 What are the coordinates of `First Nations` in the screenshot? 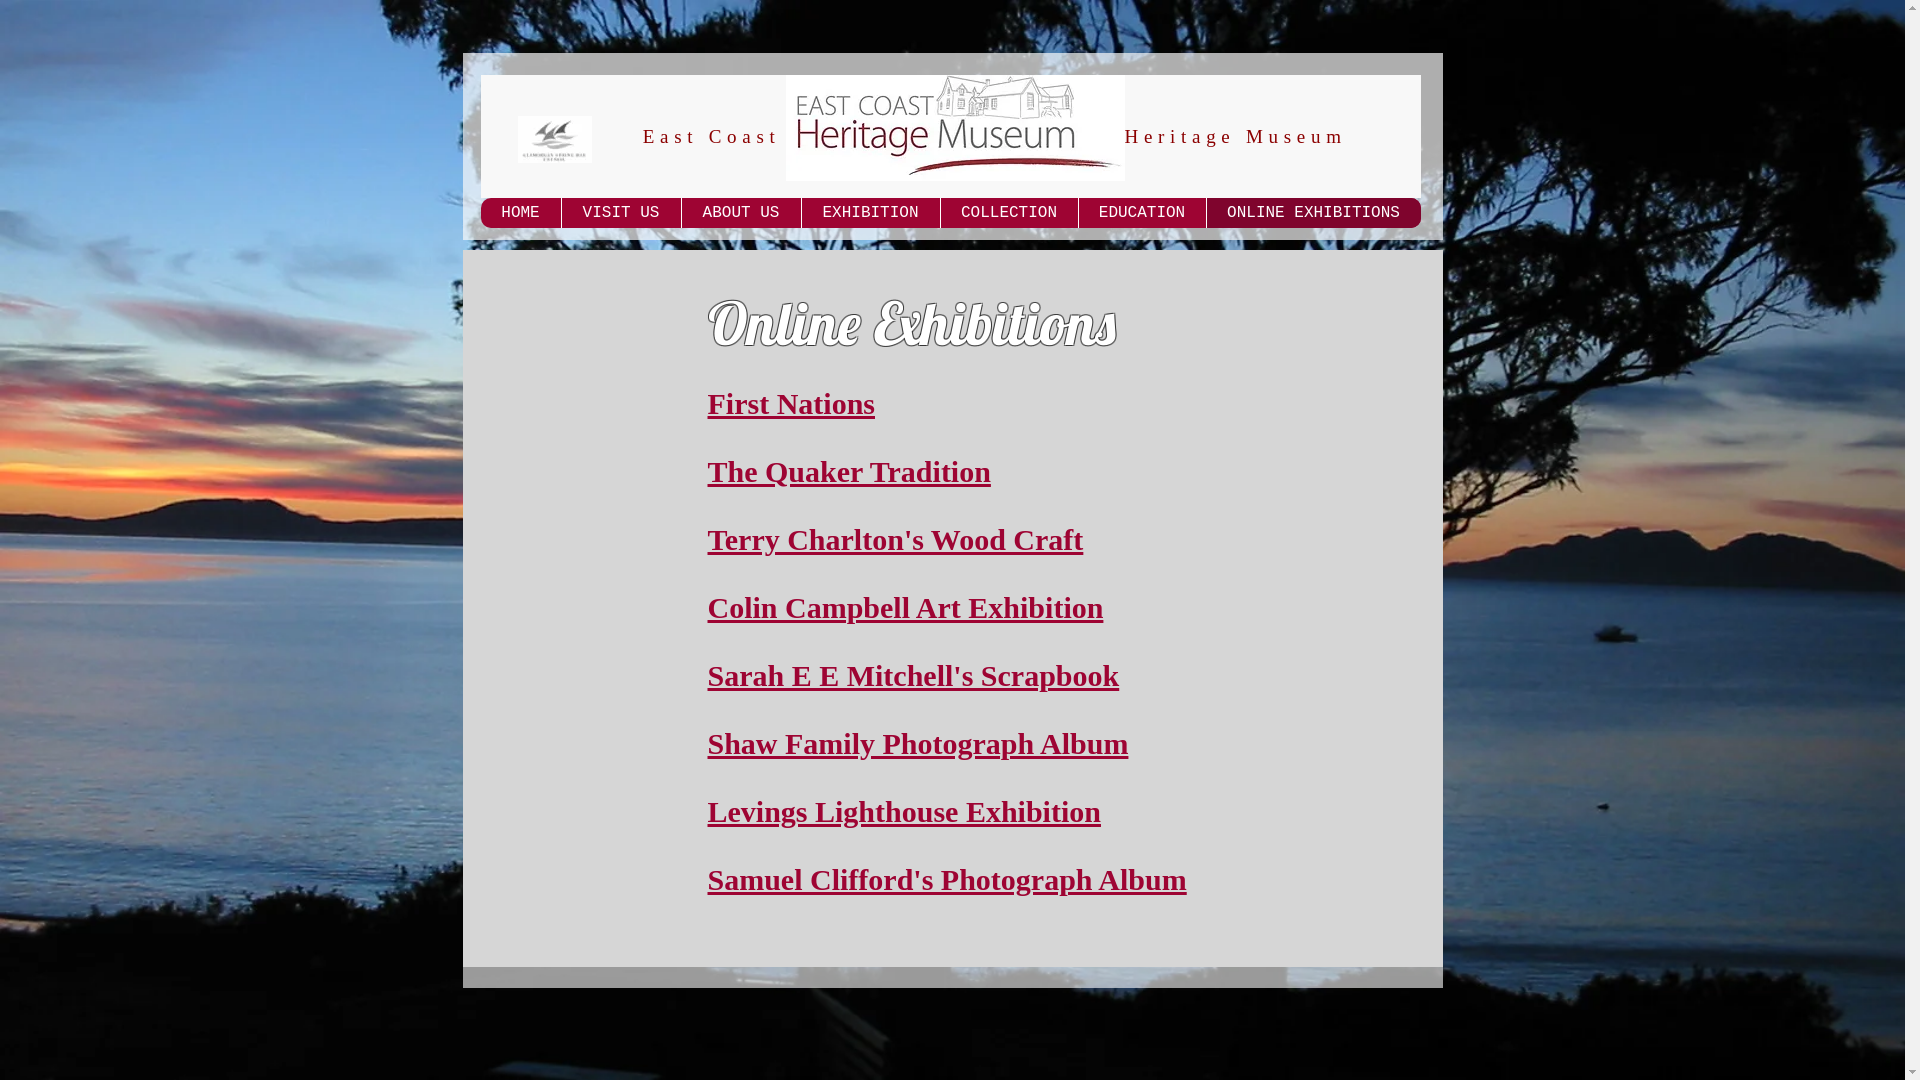 It's located at (792, 404).